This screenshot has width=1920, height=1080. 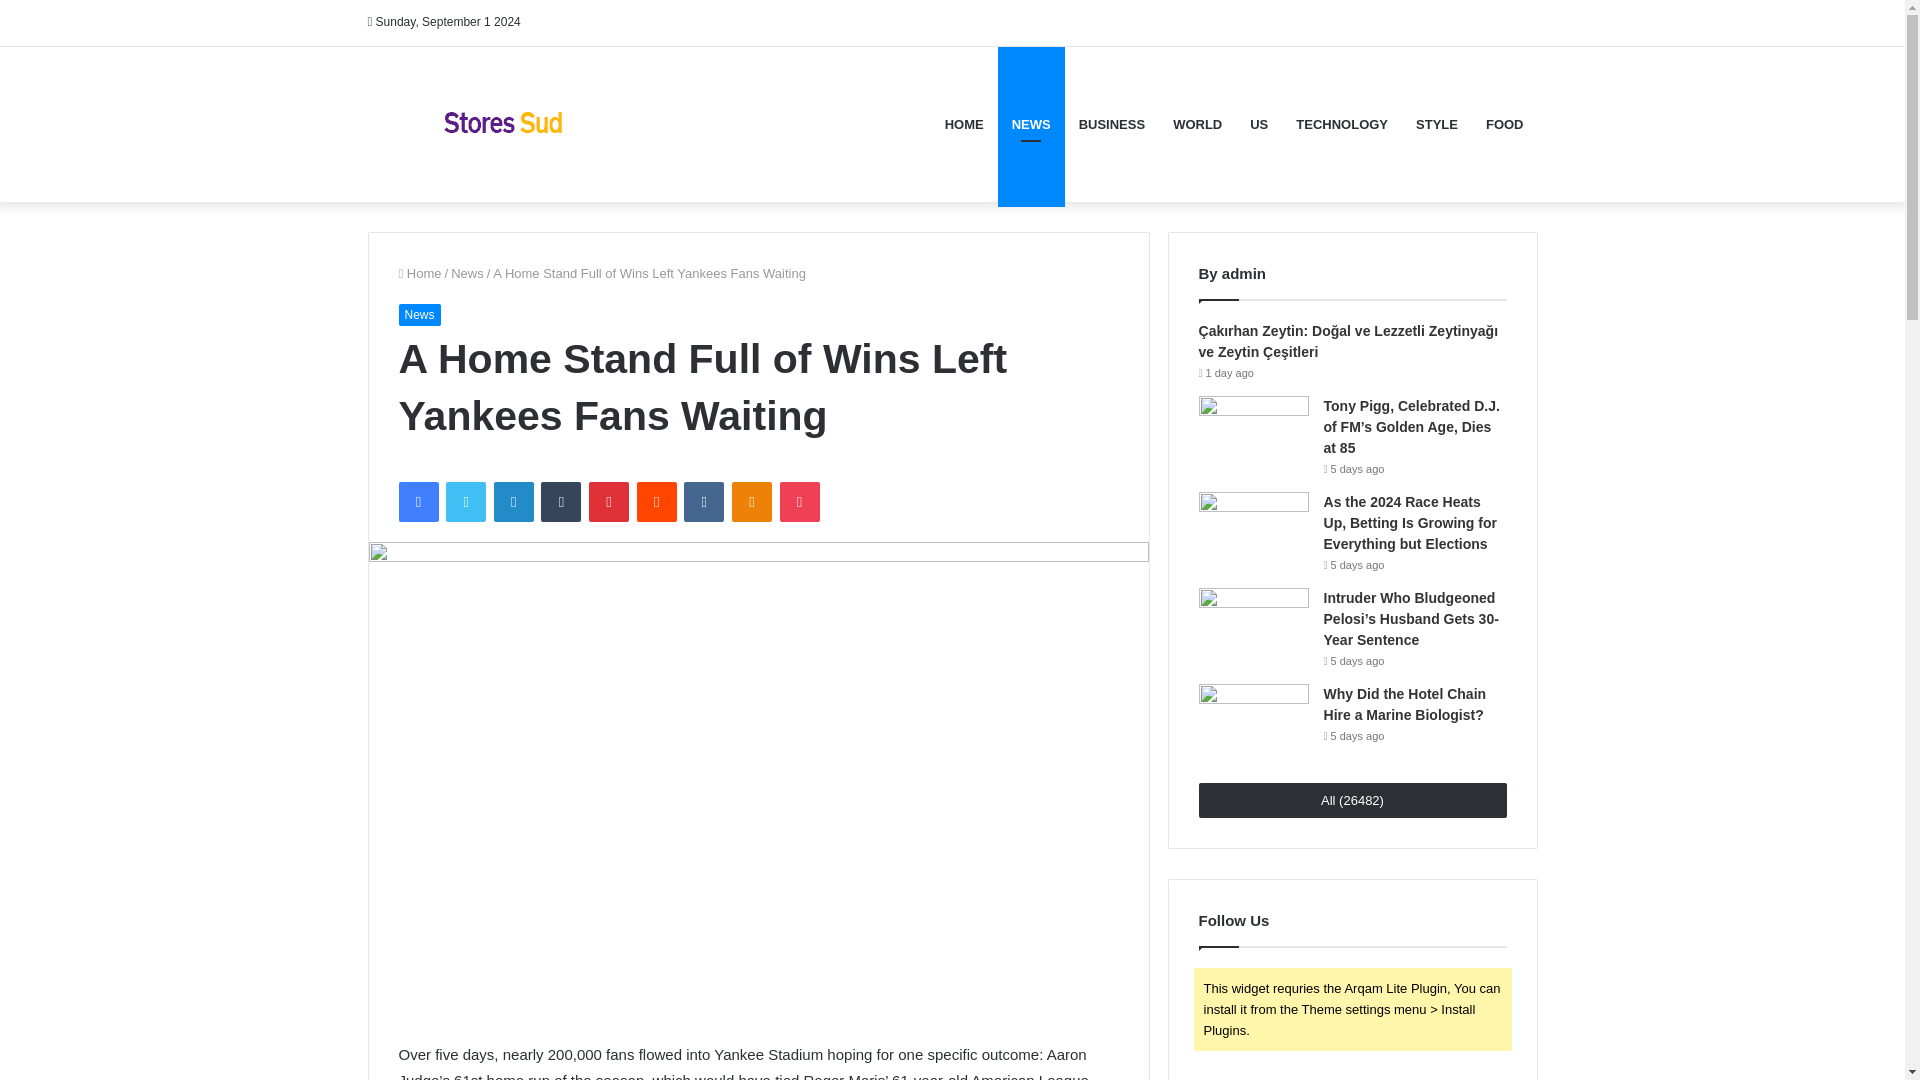 What do you see at coordinates (513, 501) in the screenshot?
I see `LinkedIn` at bounding box center [513, 501].